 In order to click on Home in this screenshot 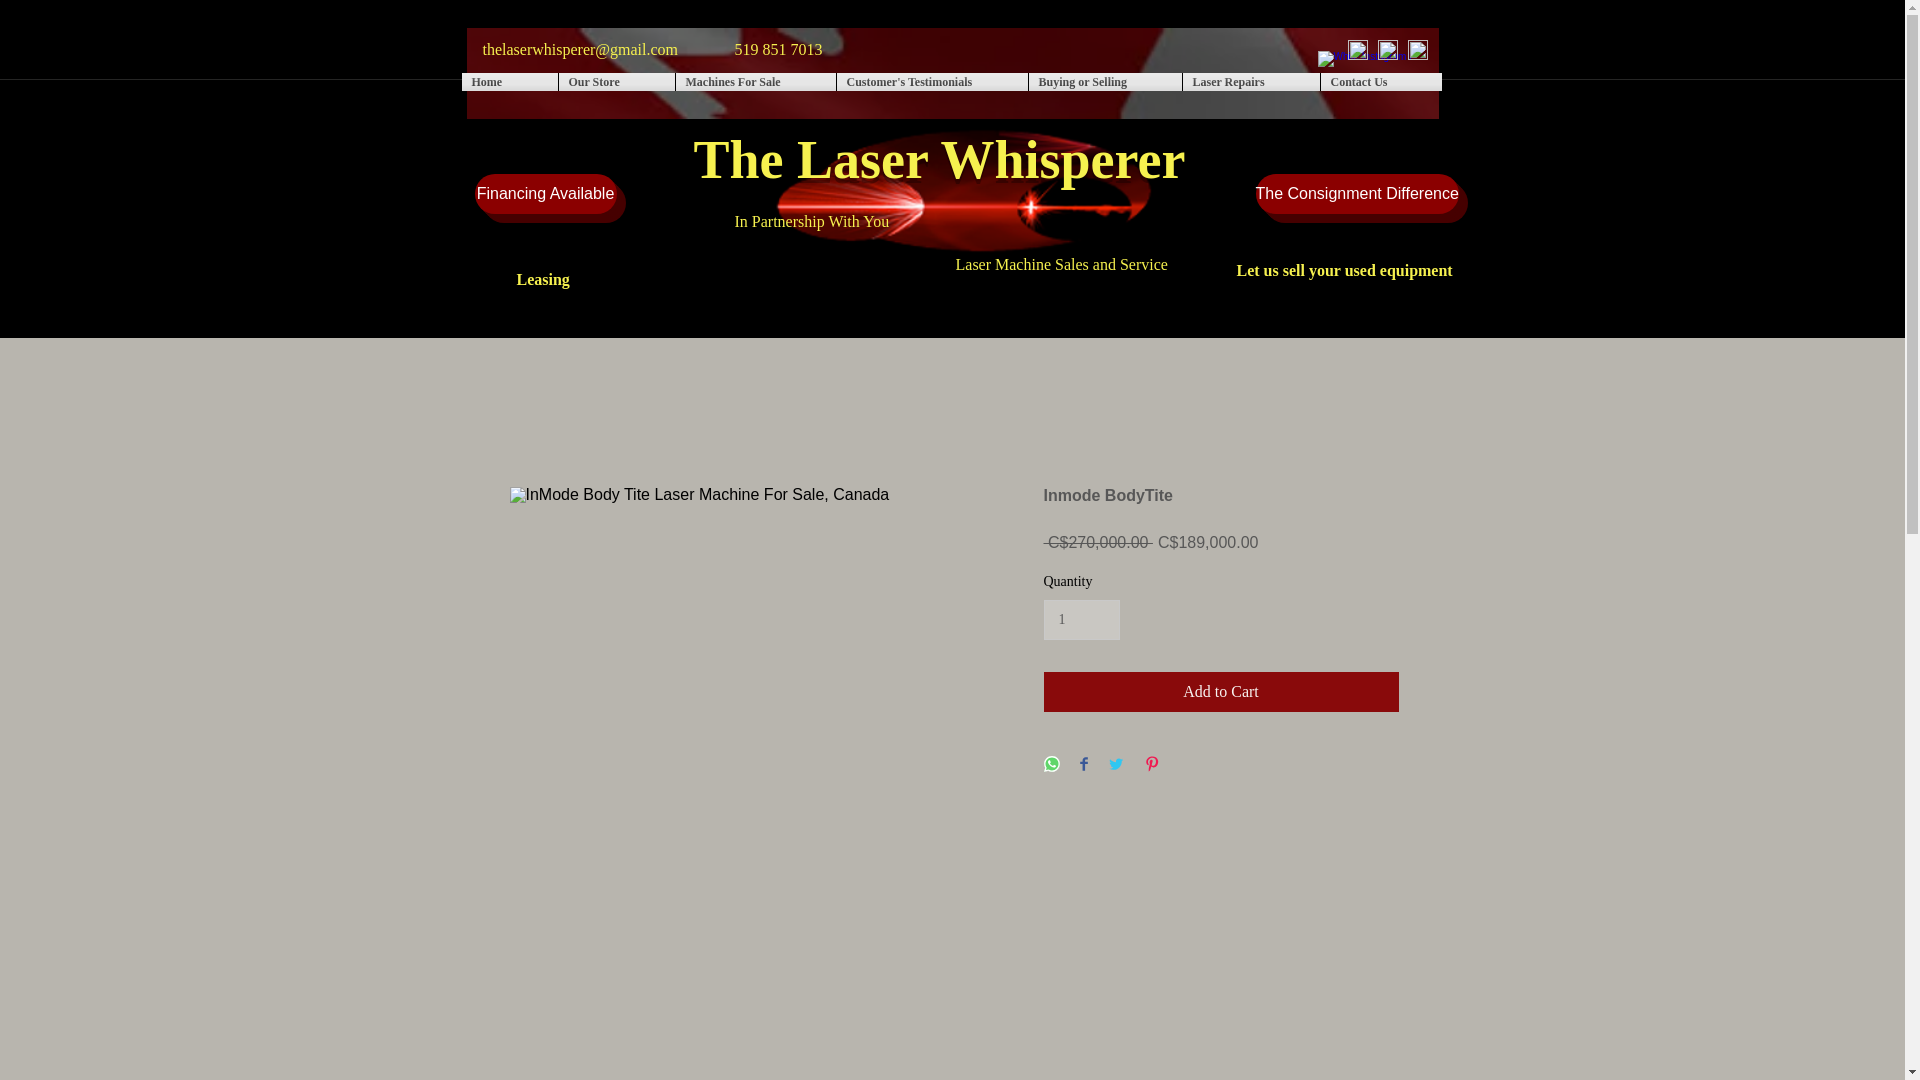, I will do `click(510, 82)`.